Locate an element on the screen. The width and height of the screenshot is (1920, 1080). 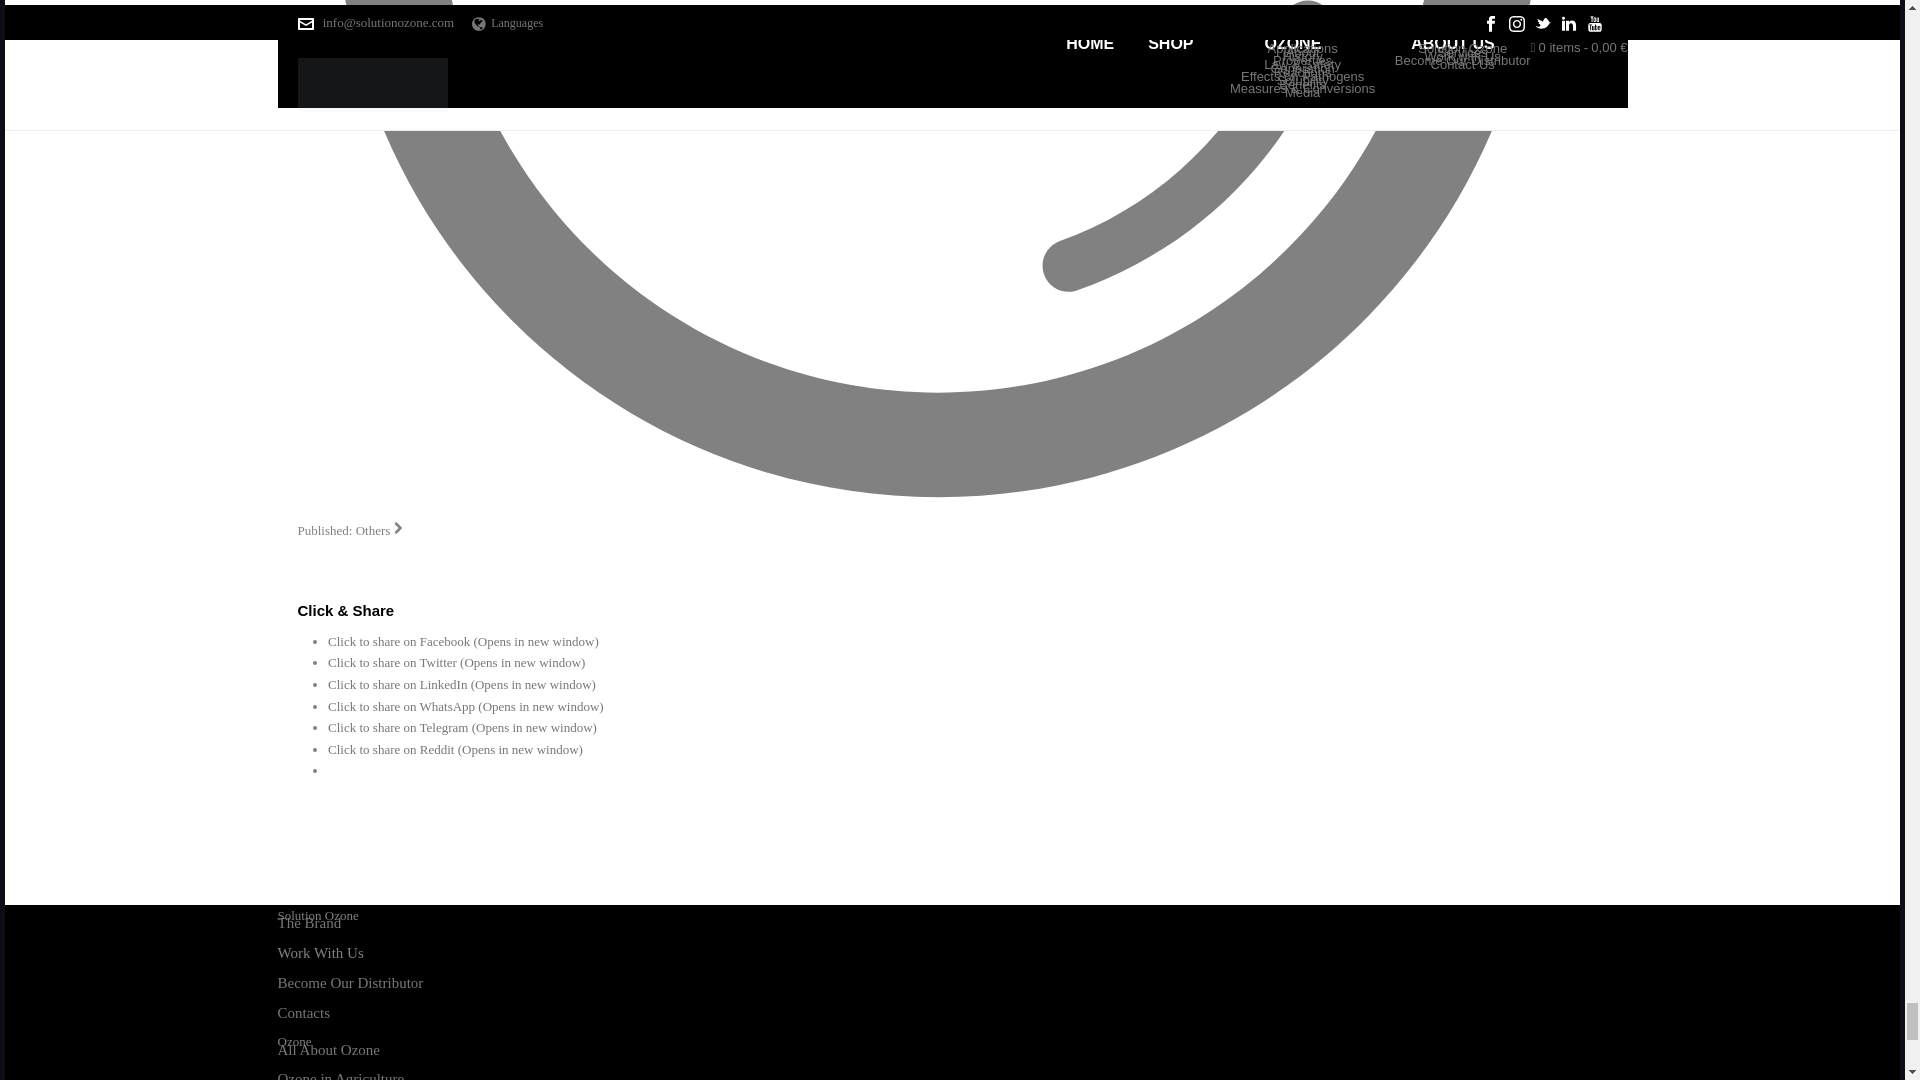
Click to share on WhatsApp is located at coordinates (466, 706).